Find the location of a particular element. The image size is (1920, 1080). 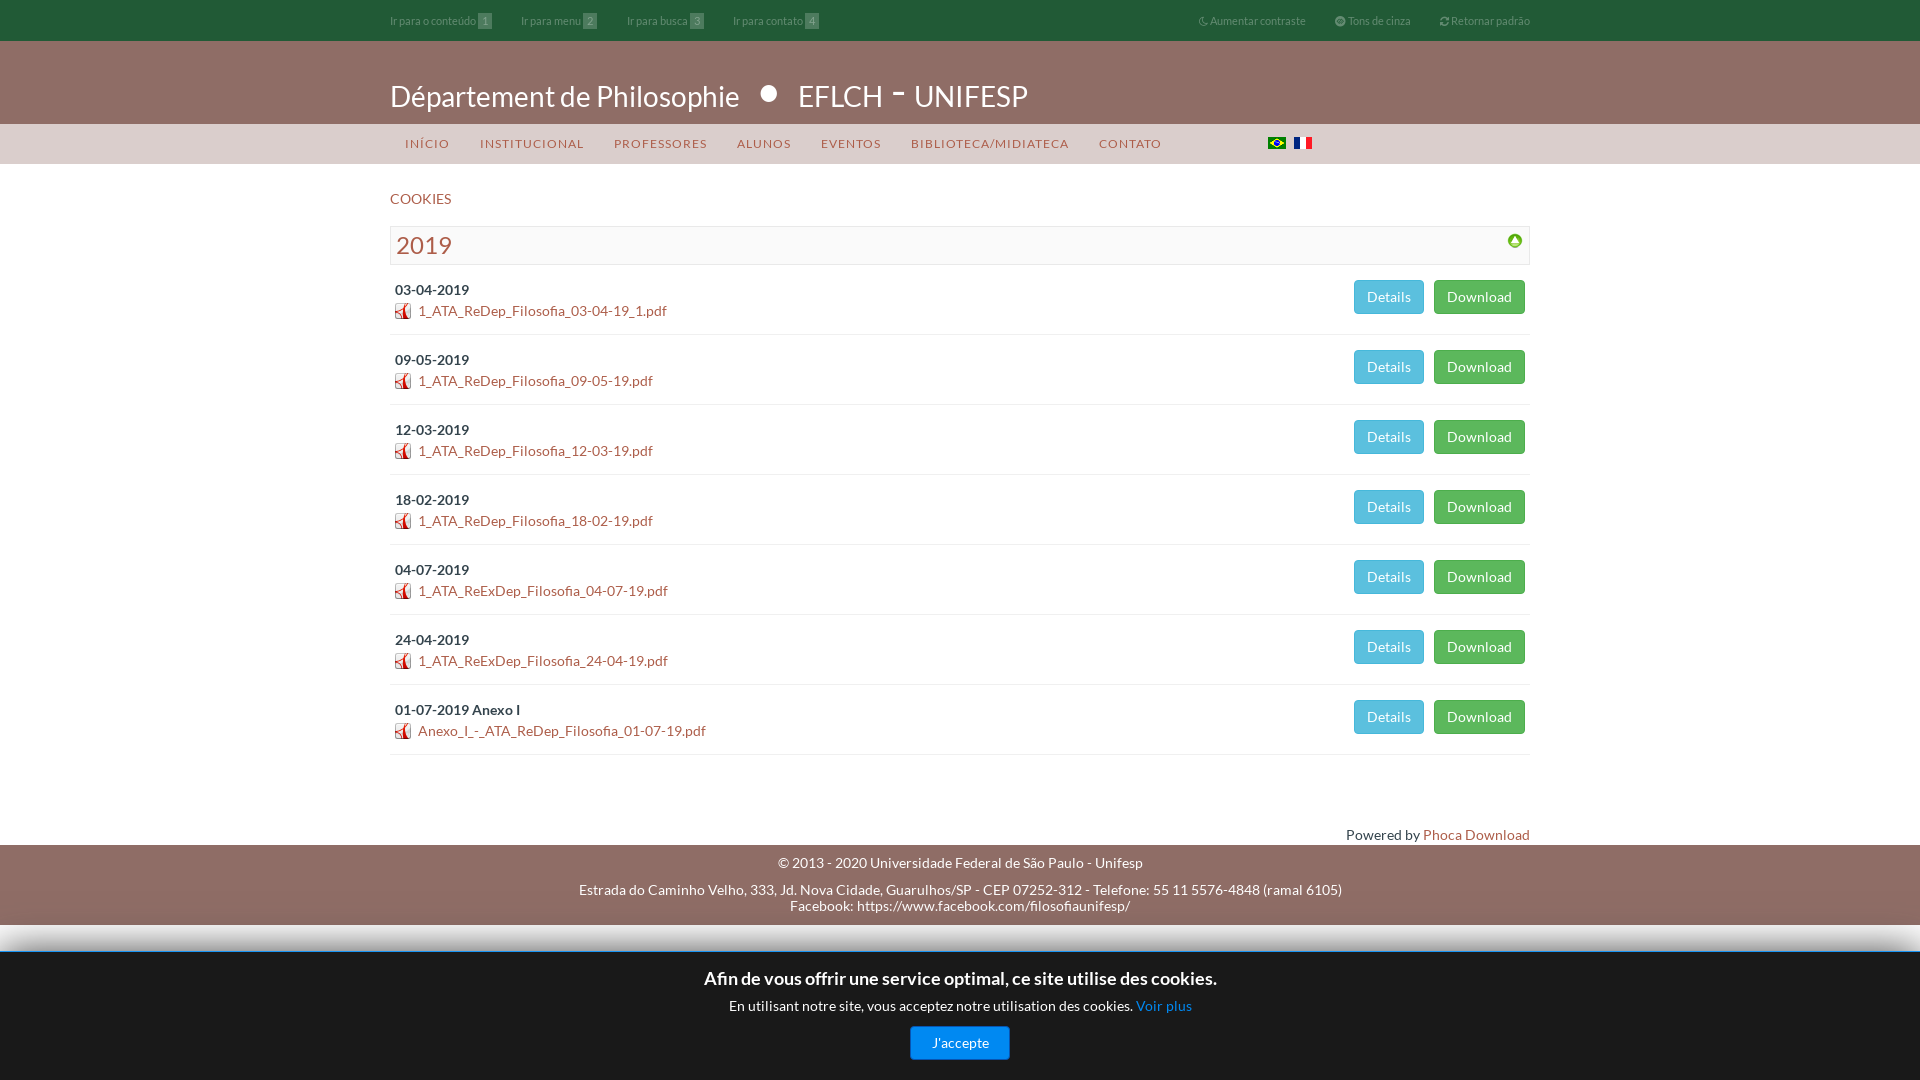

Details is located at coordinates (1389, 507).